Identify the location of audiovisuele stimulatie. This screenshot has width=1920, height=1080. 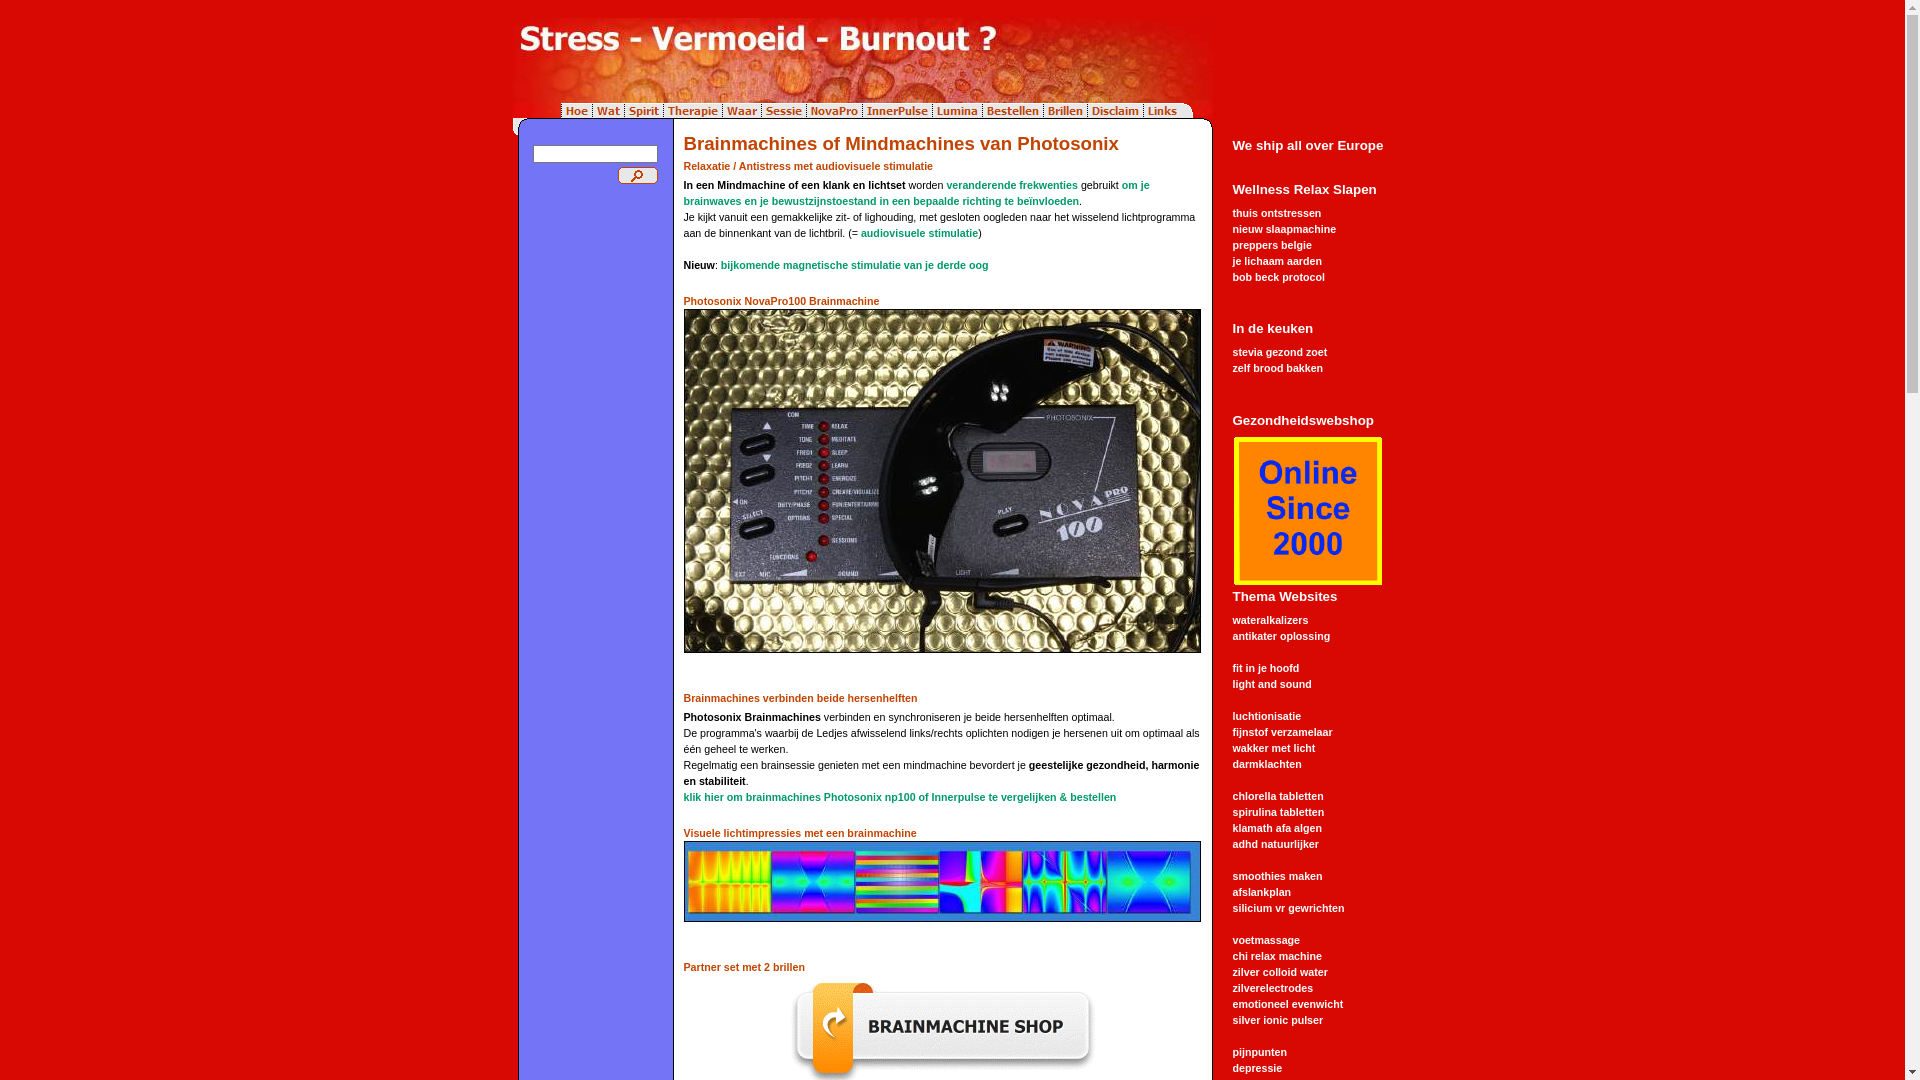
(920, 233).